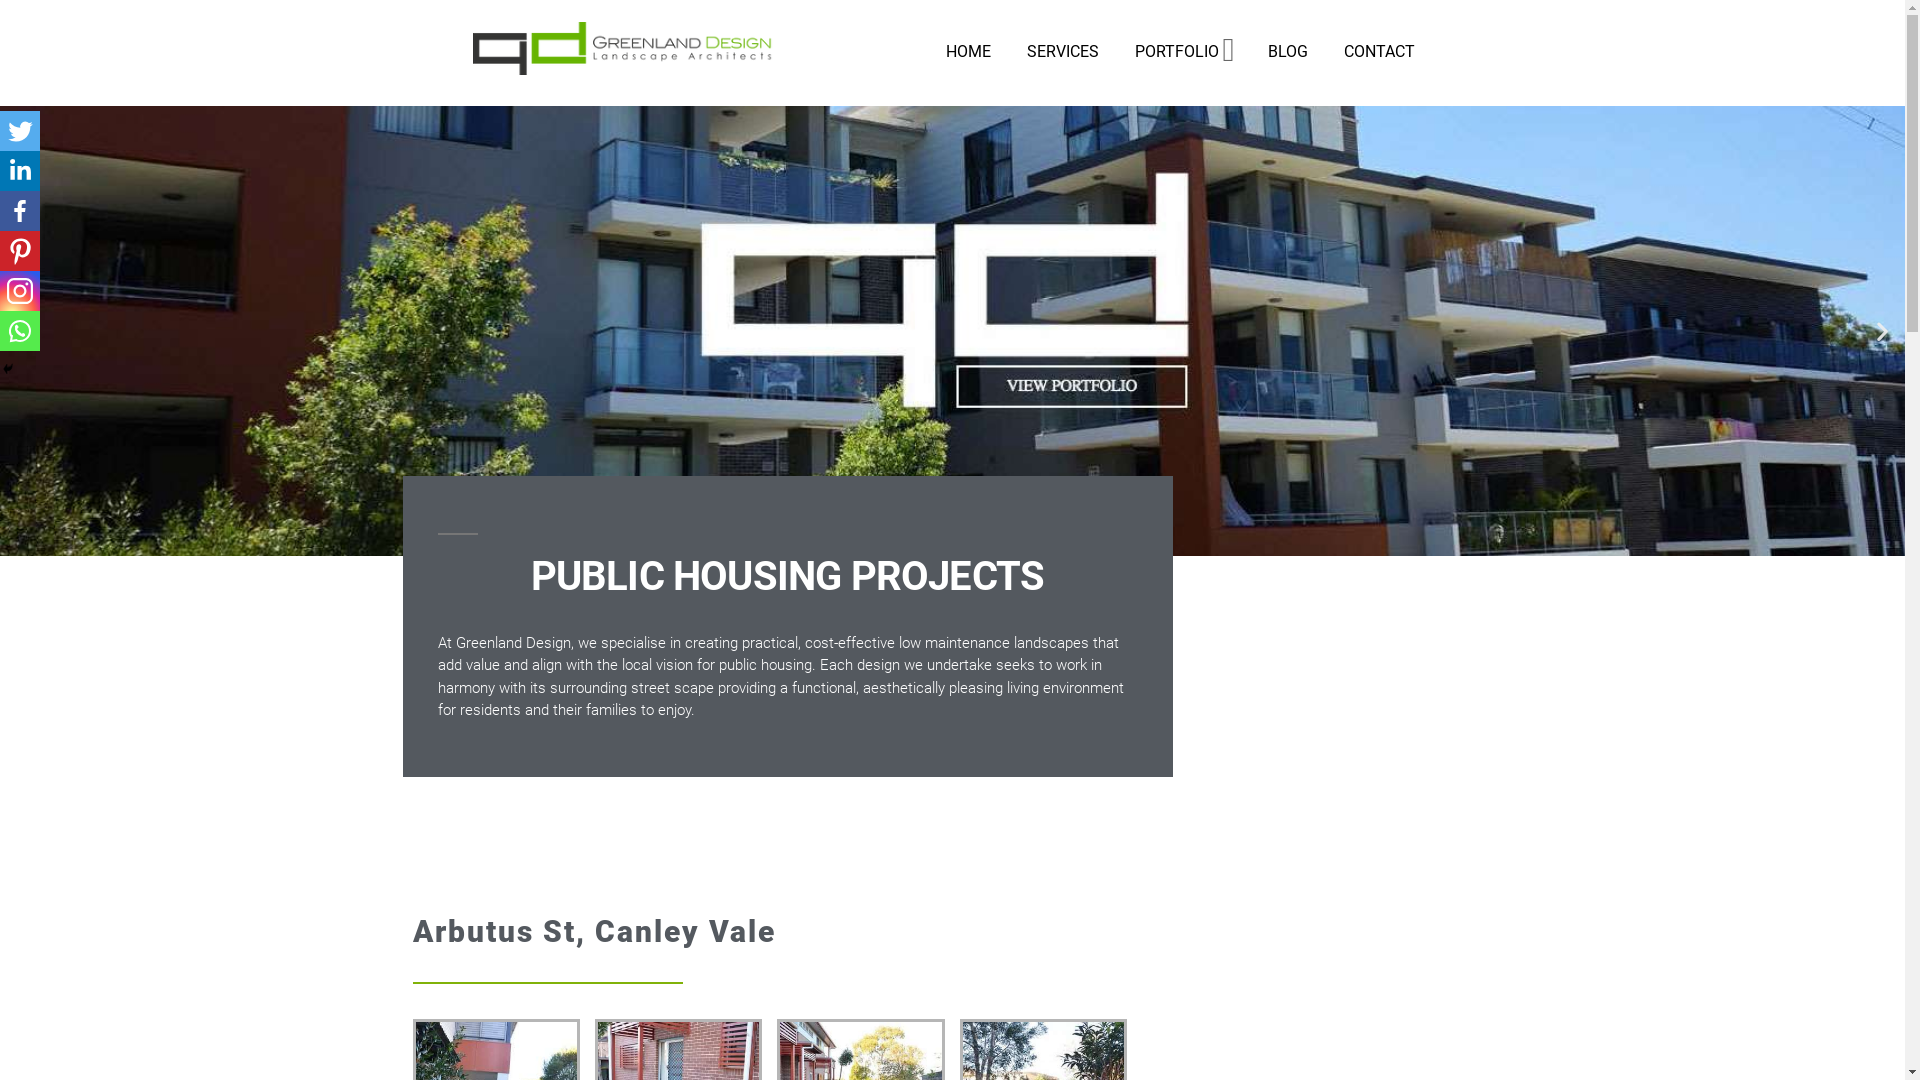  I want to click on BLOG, so click(1288, 52).